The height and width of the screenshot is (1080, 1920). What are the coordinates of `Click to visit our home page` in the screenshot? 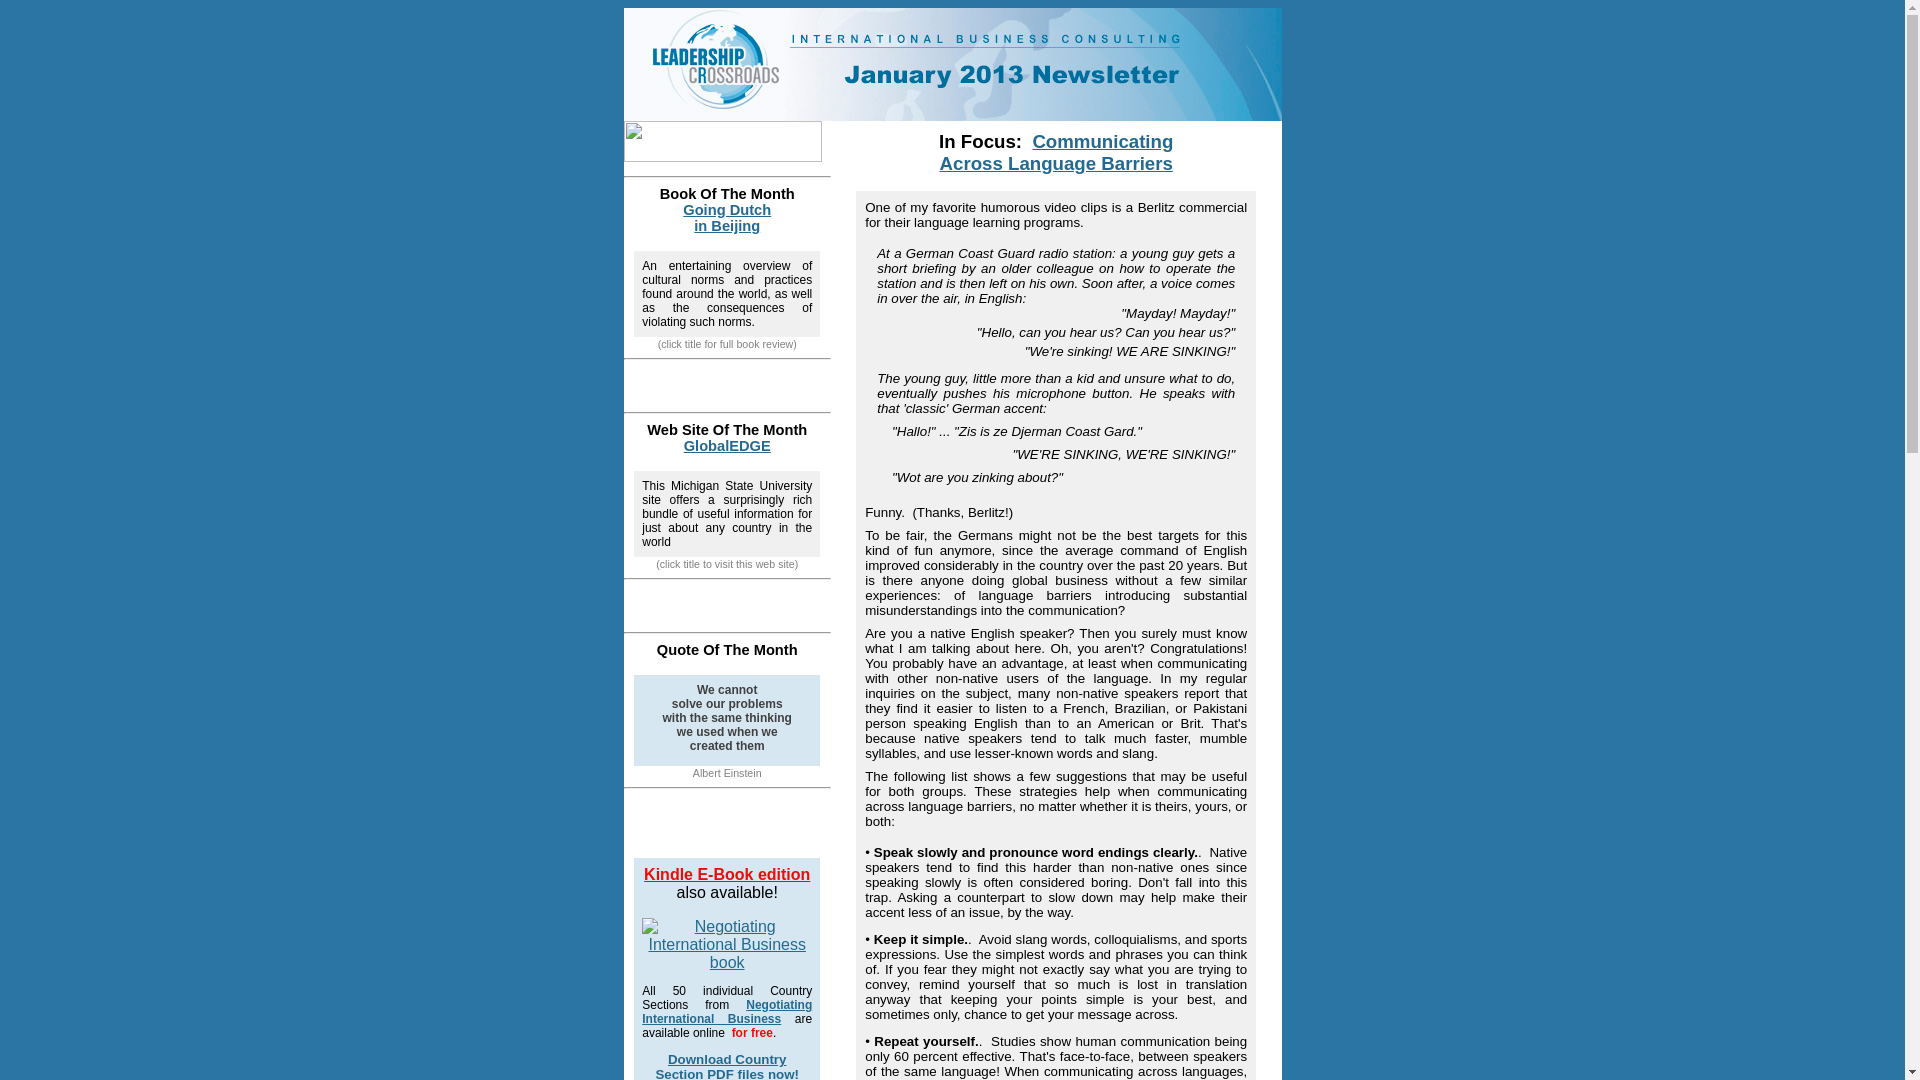 It's located at (727, 218).